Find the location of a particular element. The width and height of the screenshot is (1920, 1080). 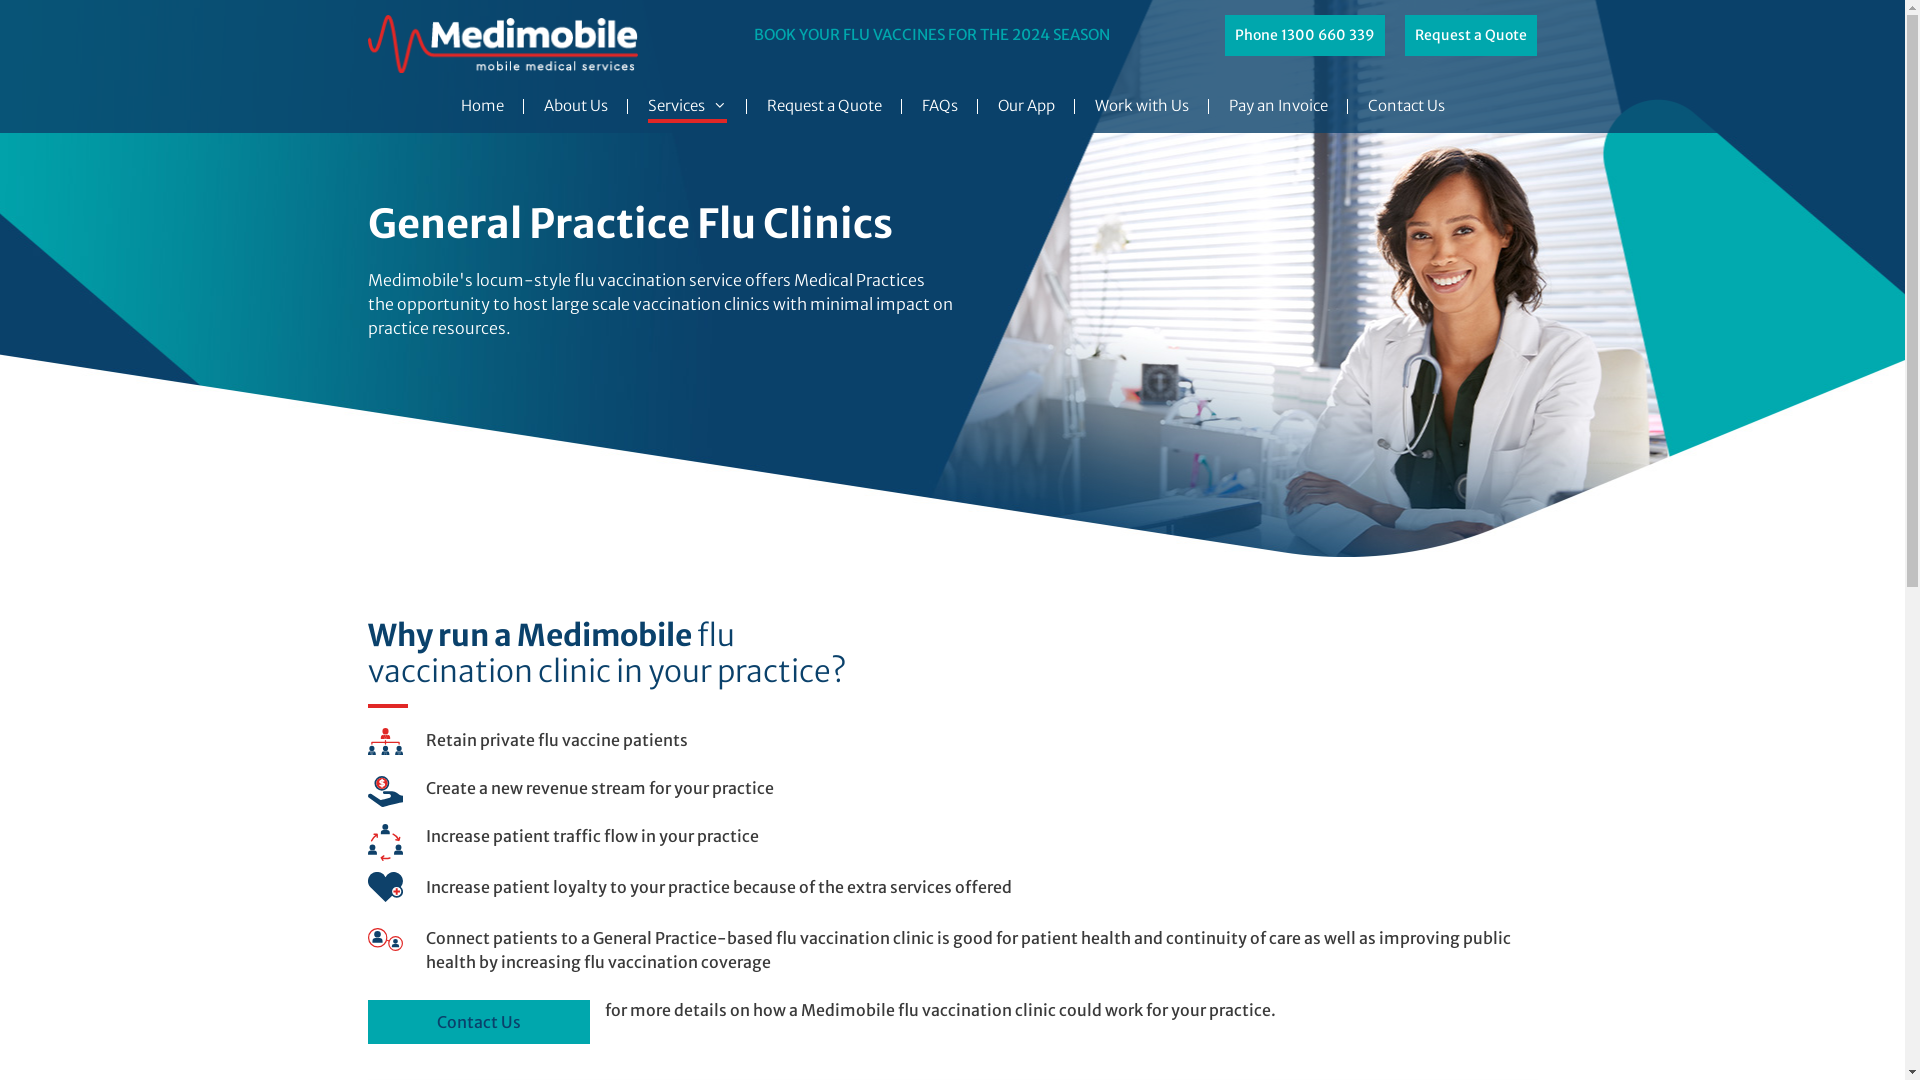

Pay an Invoice is located at coordinates (1278, 105).